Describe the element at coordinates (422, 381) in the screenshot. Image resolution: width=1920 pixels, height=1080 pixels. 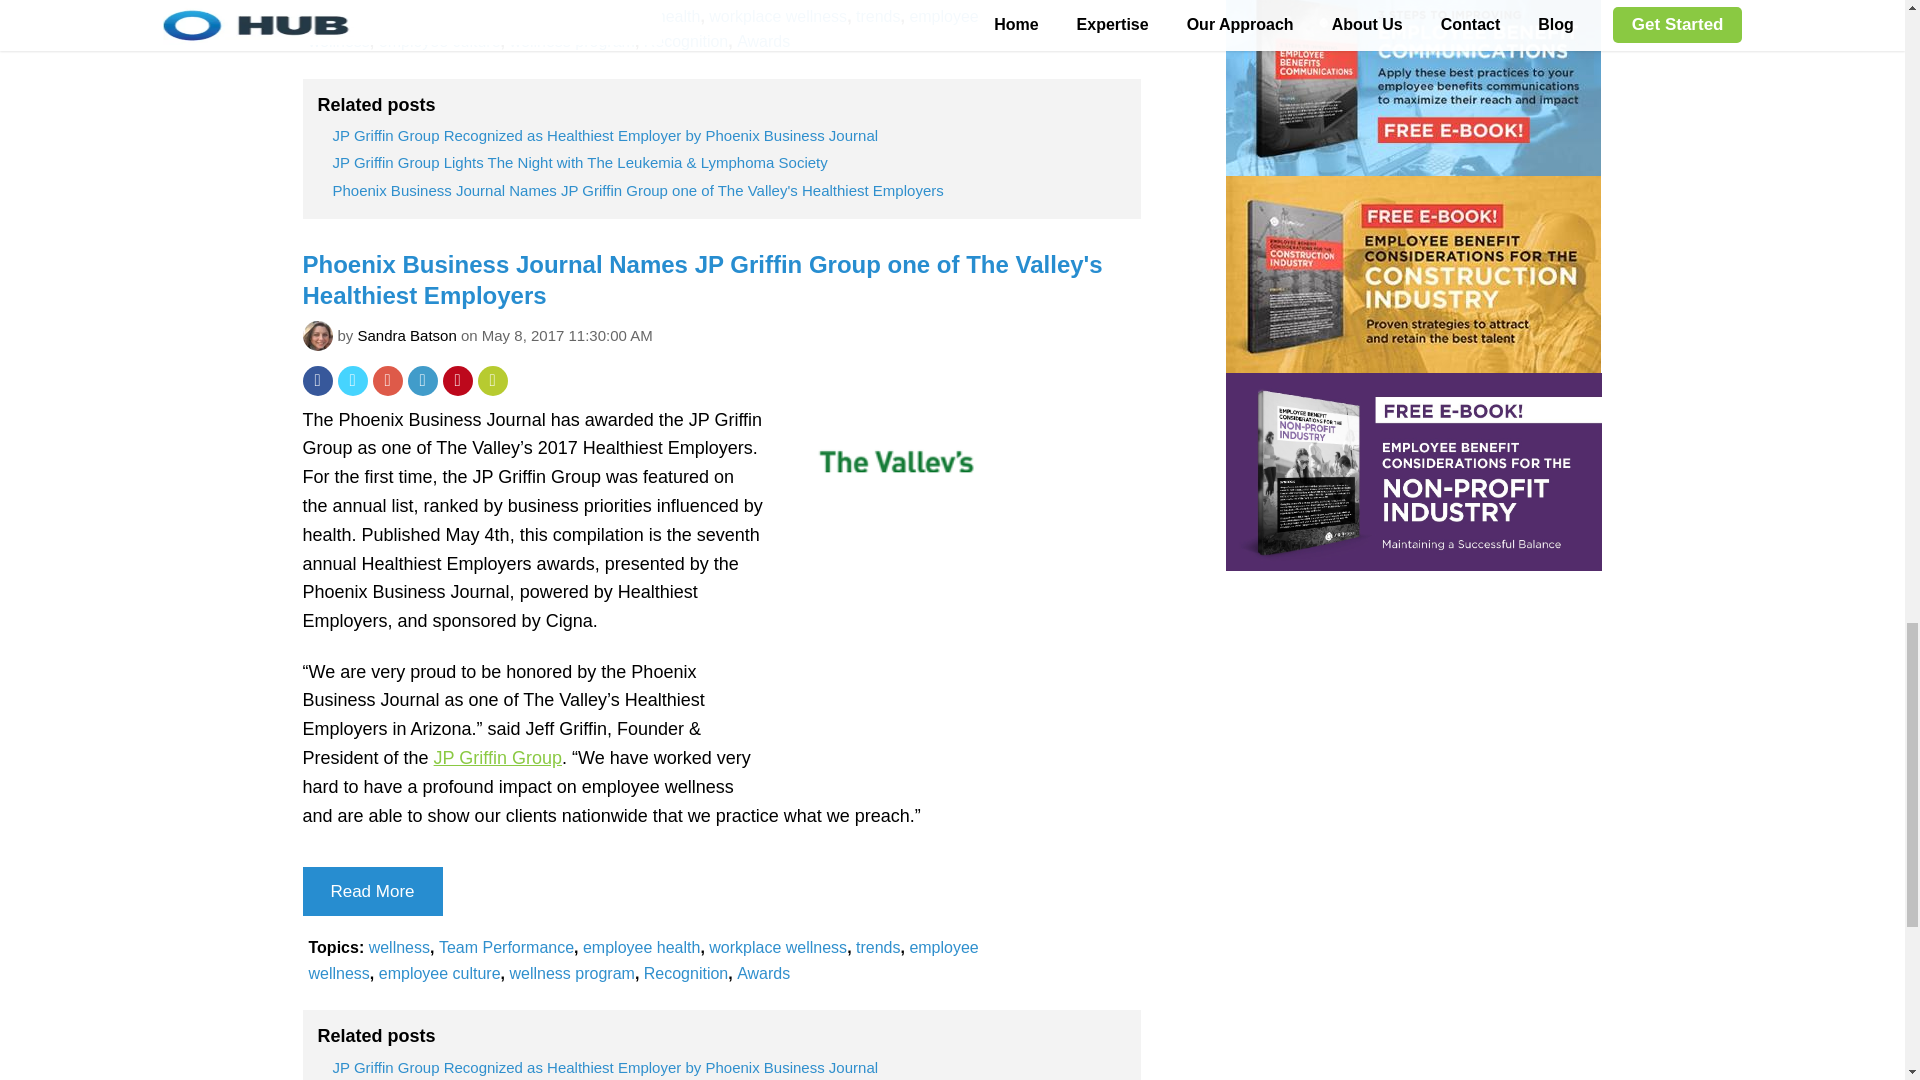
I see `Share this page on LinkedIn` at that location.